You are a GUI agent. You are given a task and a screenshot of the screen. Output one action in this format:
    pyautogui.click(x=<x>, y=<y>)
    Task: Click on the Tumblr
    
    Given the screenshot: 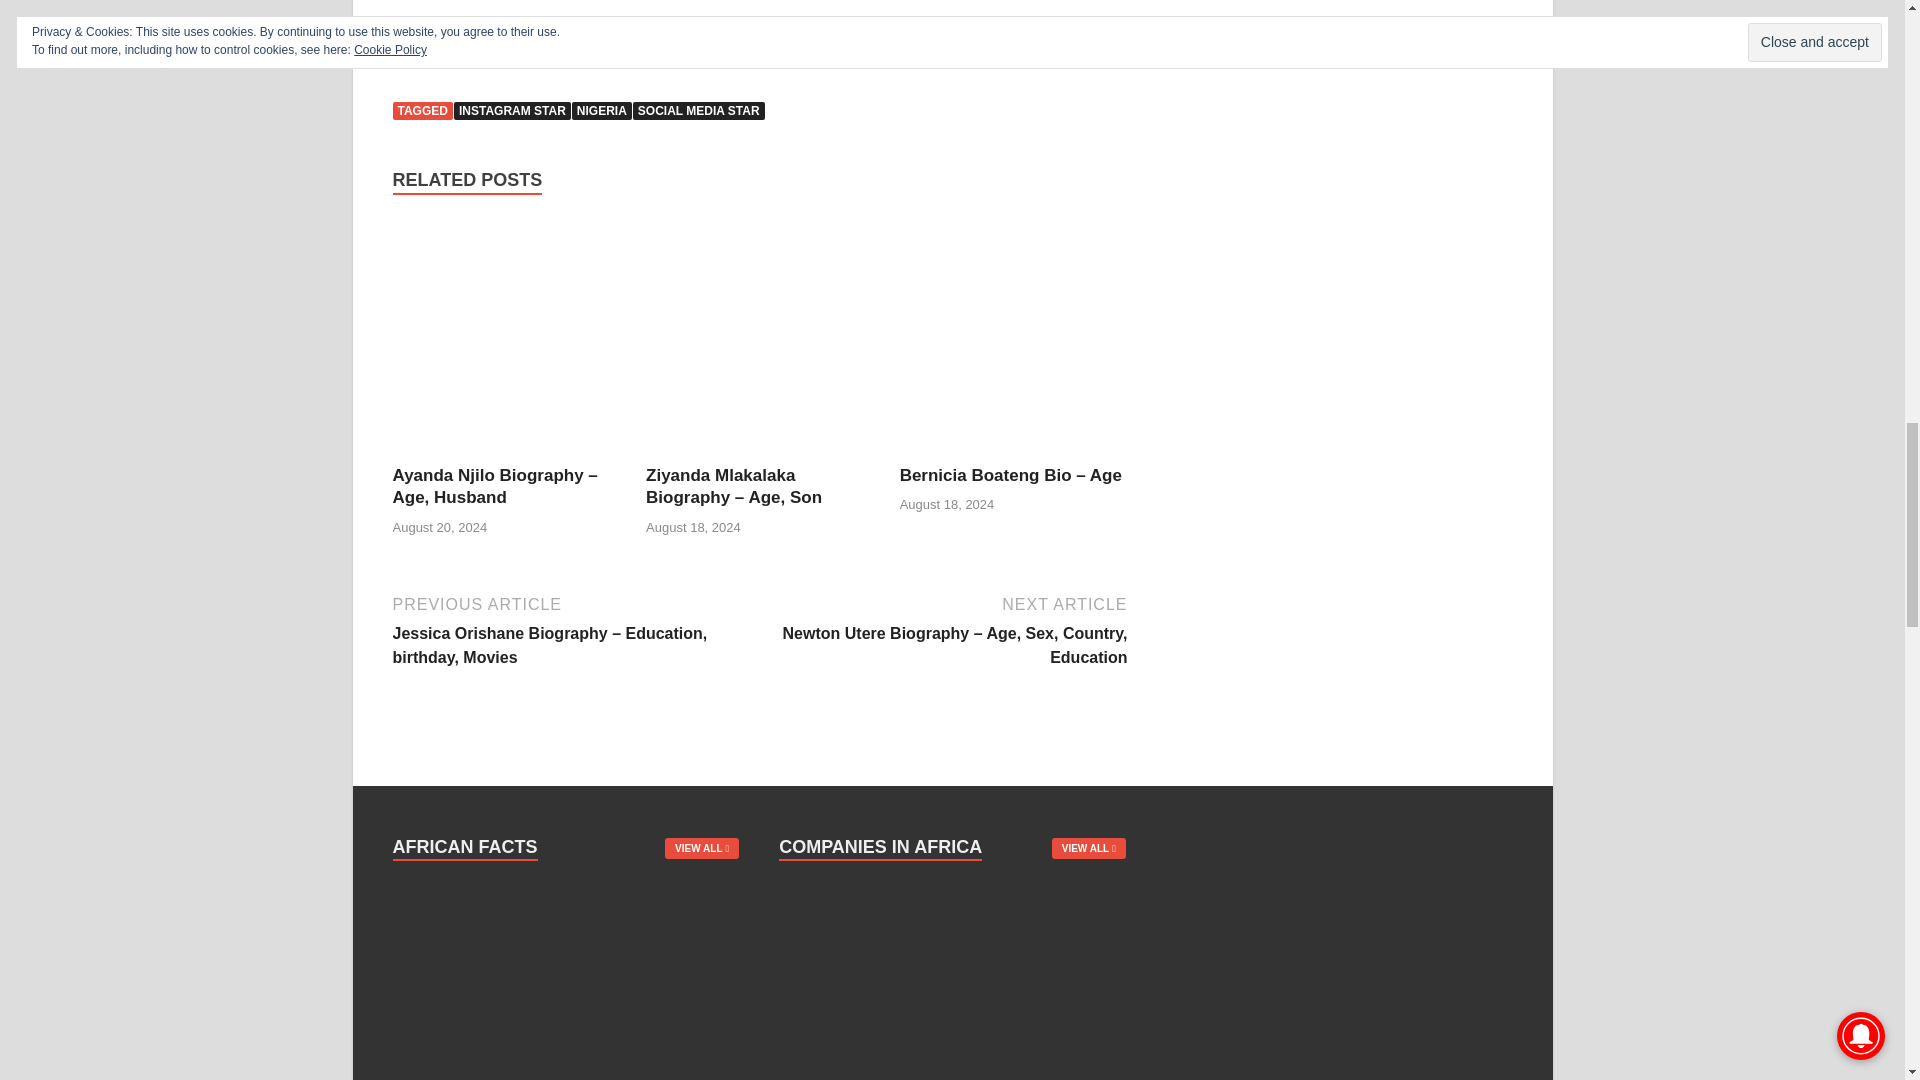 What is the action you would take?
    pyautogui.click(x=652, y=39)
    